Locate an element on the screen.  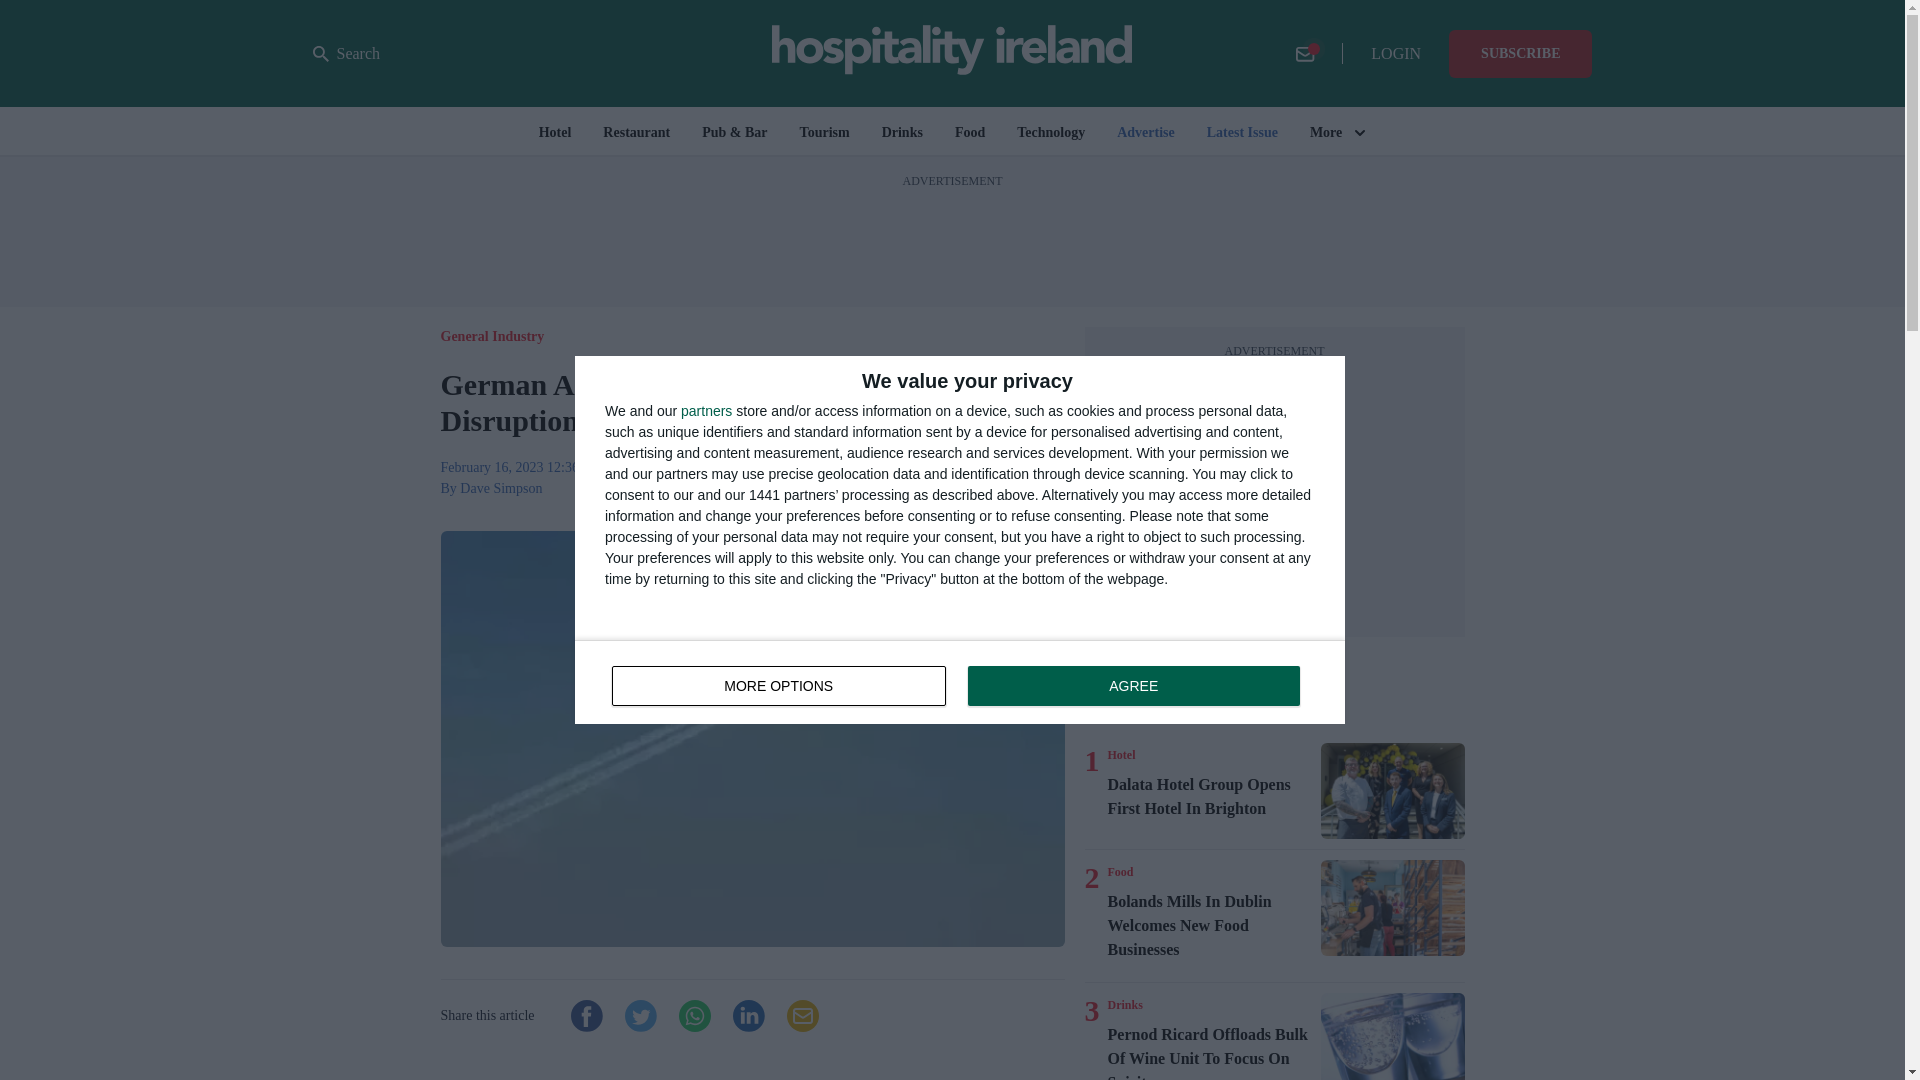
Dalata Hotel Group Opens First Hotel In Brighton is located at coordinates (1210, 796).